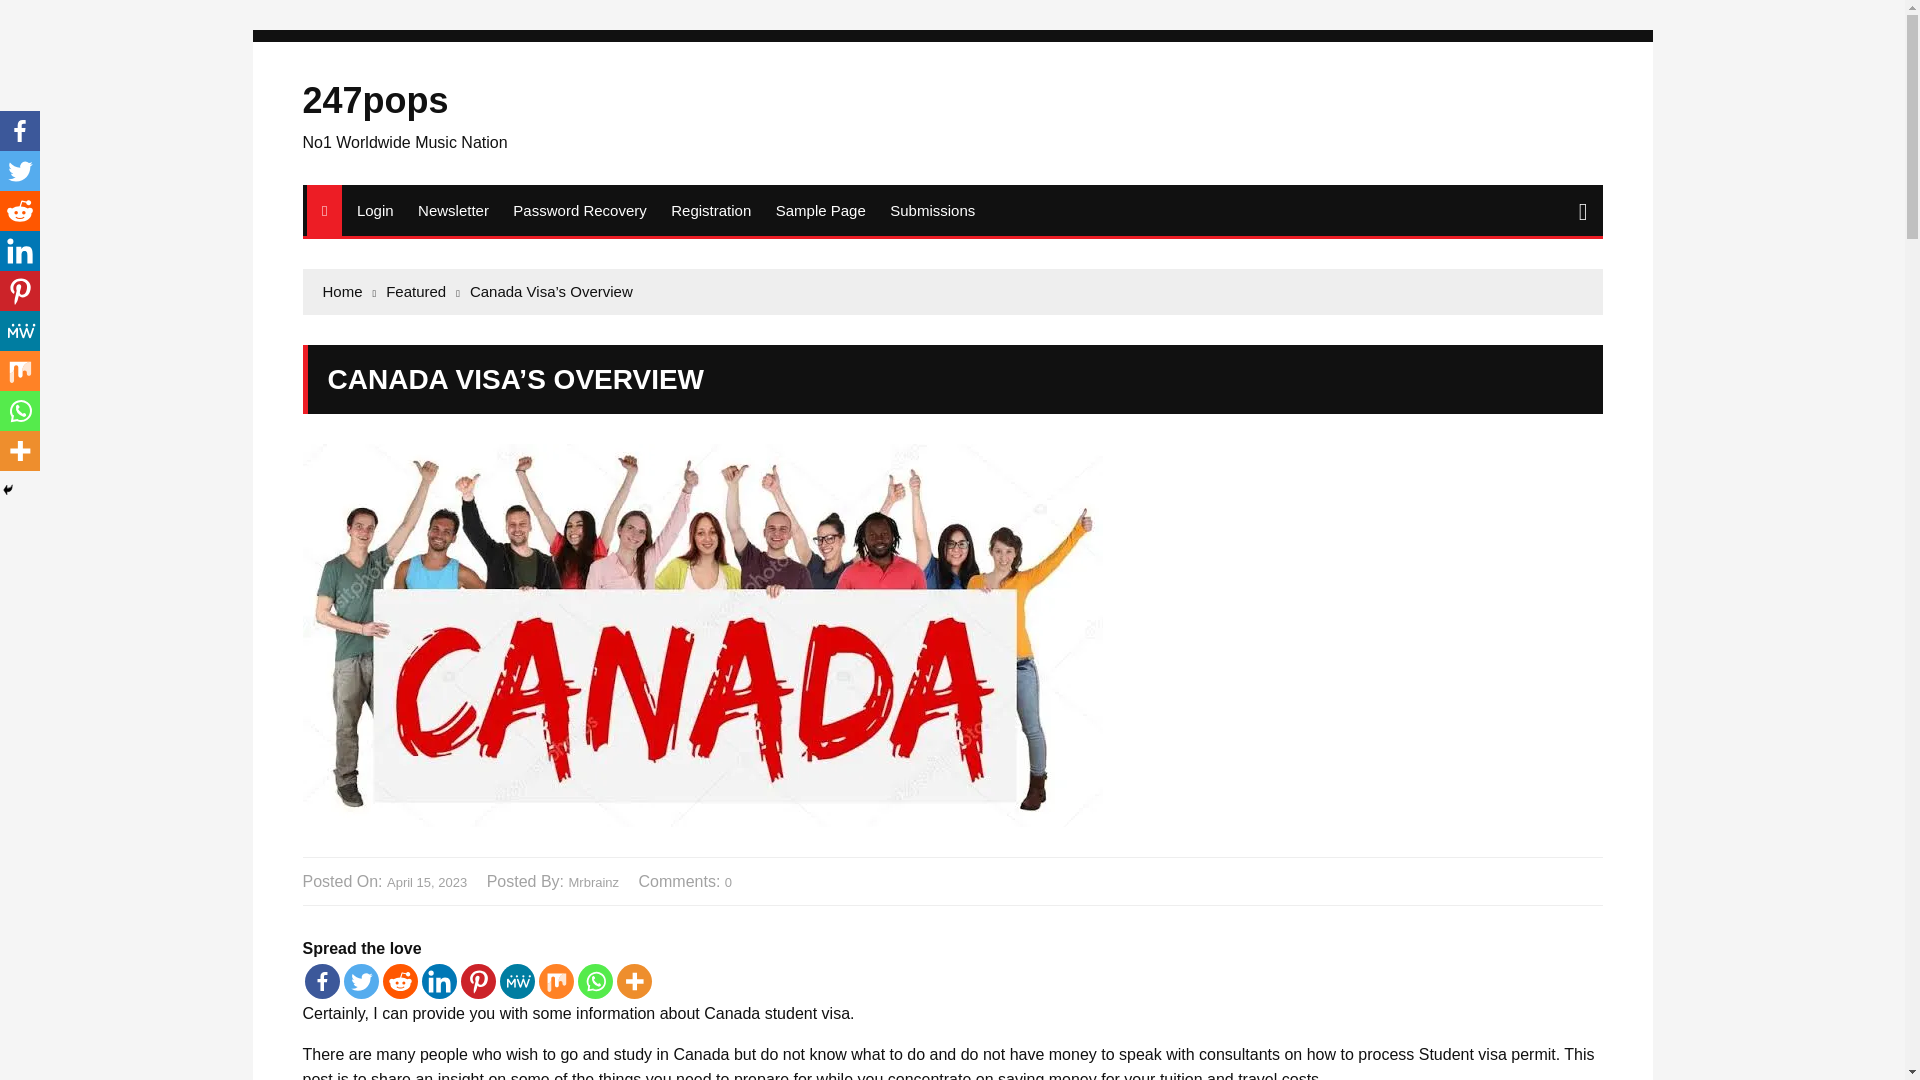 The height and width of the screenshot is (1080, 1920). What do you see at coordinates (439, 982) in the screenshot?
I see `Linkedin` at bounding box center [439, 982].